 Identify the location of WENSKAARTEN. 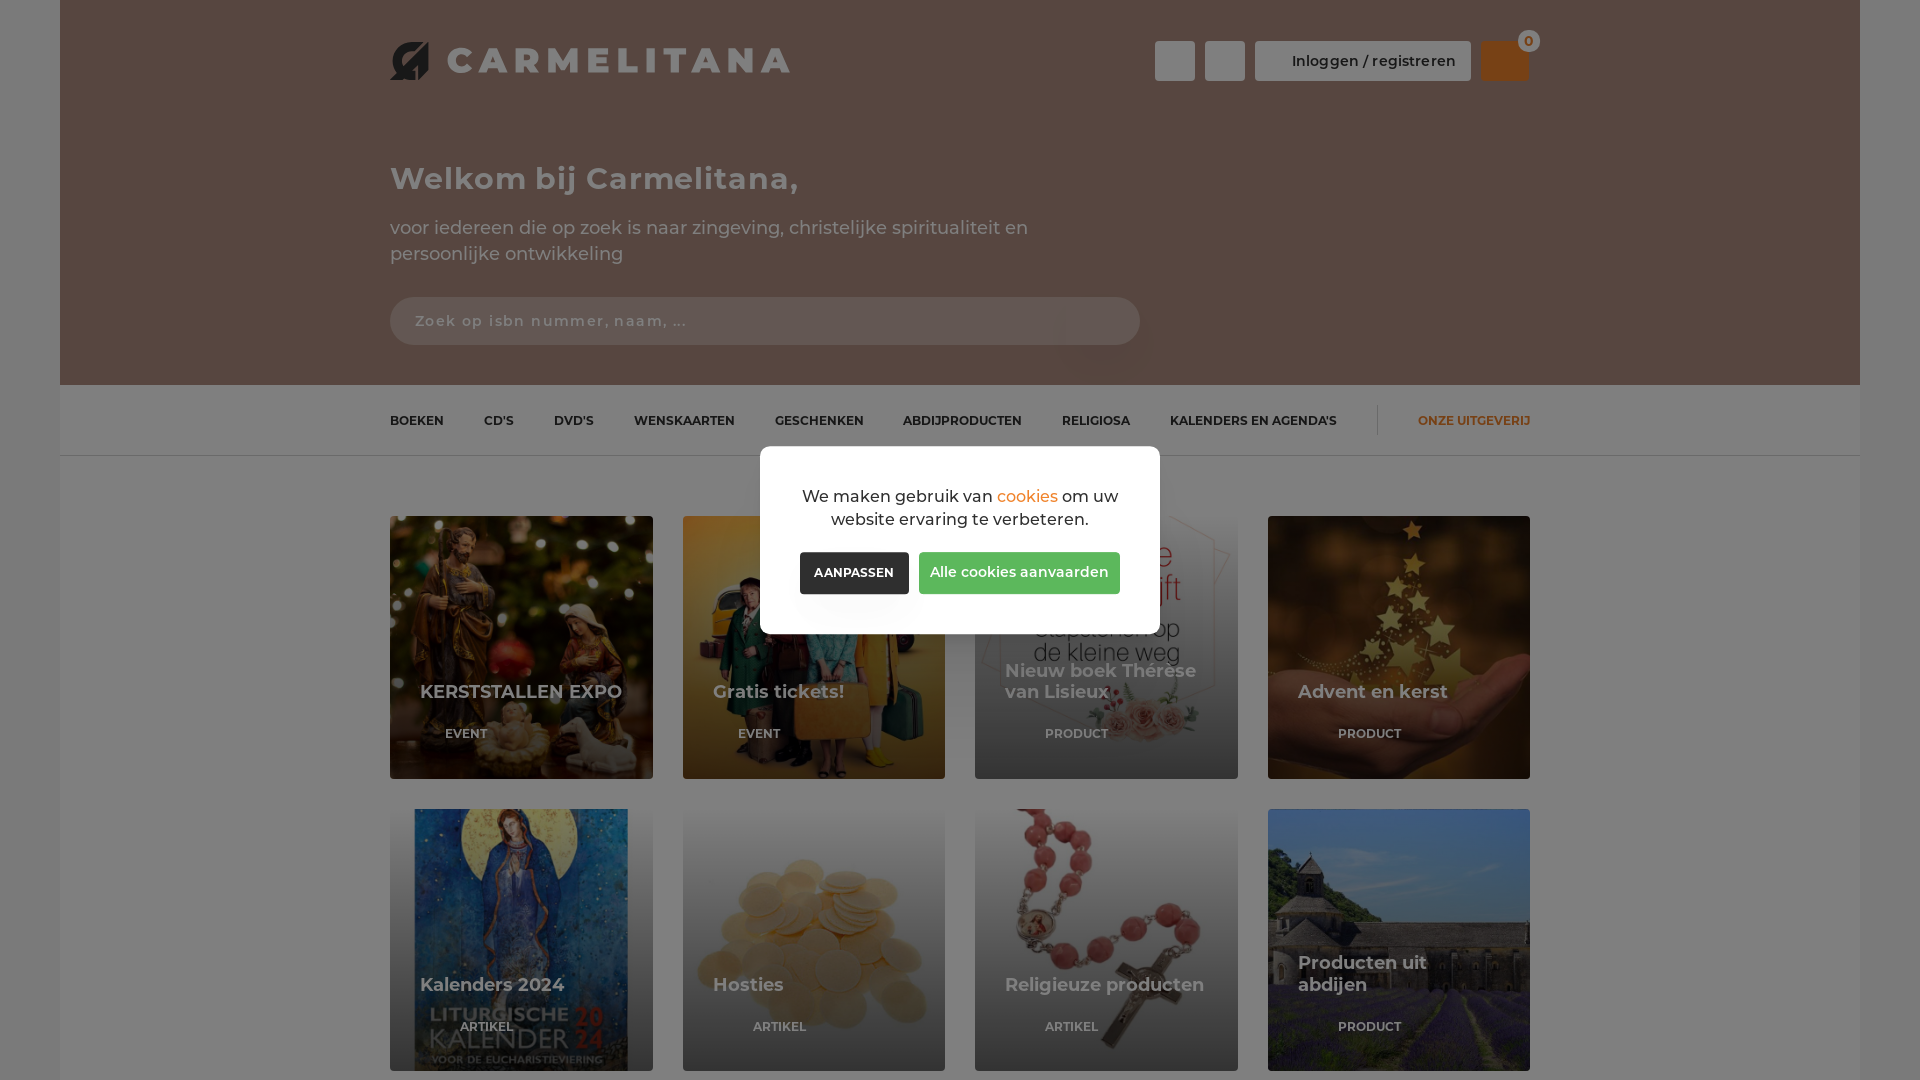
(684, 420).